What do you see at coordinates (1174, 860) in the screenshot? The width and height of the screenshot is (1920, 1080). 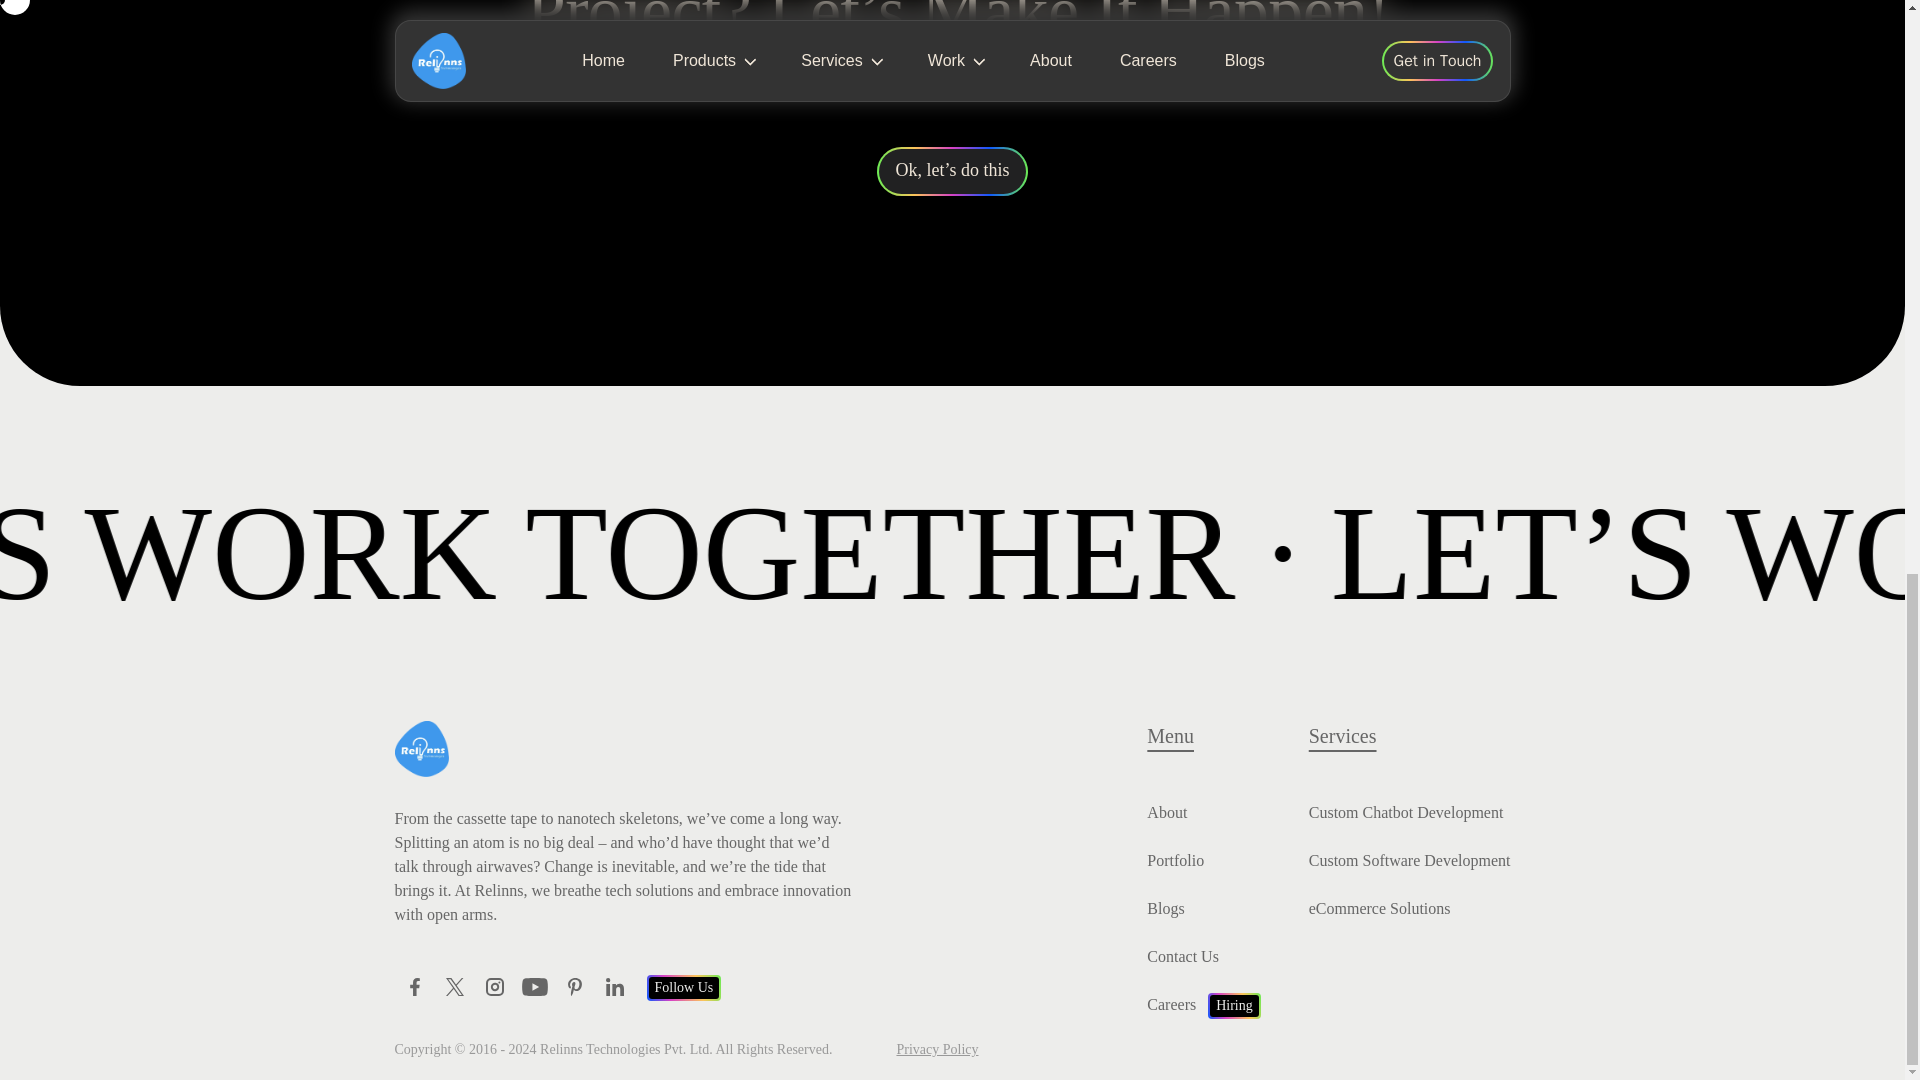 I see `Portfolio` at bounding box center [1174, 860].